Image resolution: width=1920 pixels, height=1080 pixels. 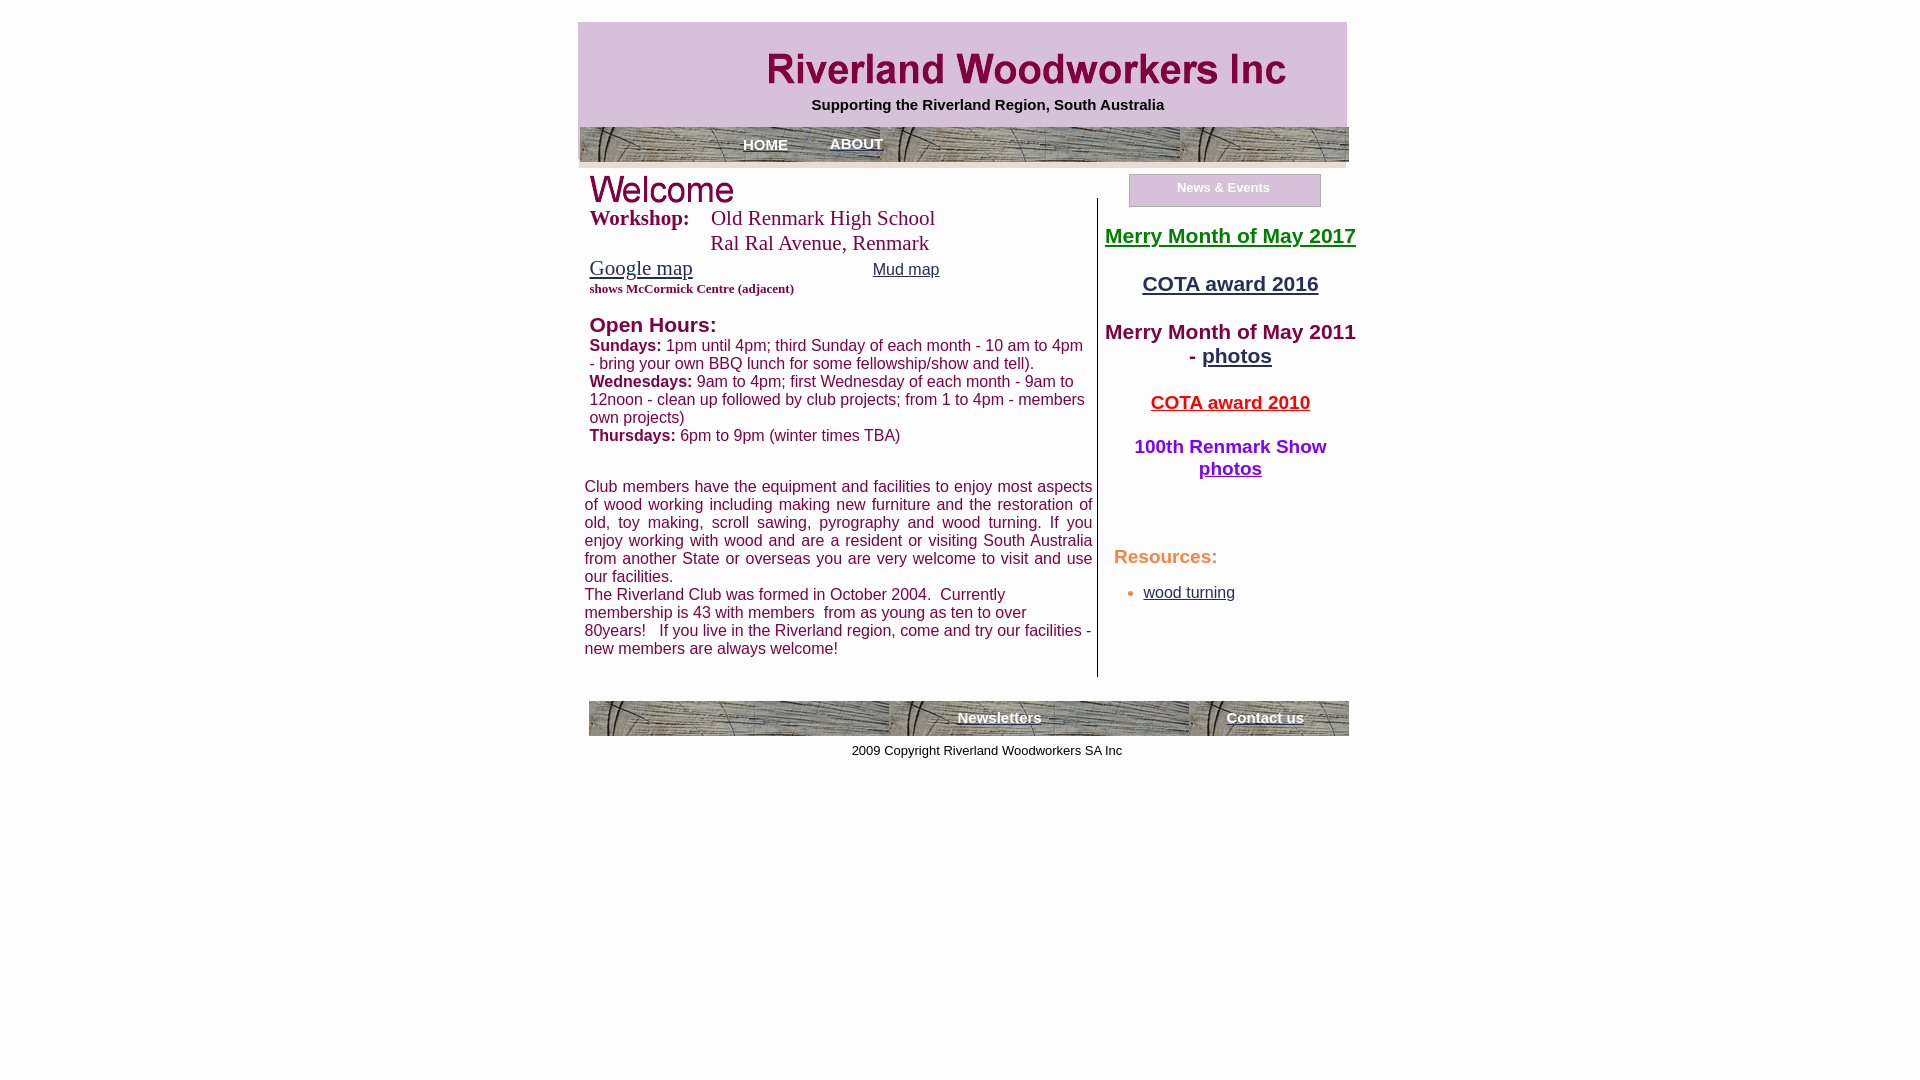 I want to click on COTA award 2010, so click(x=1230, y=402).